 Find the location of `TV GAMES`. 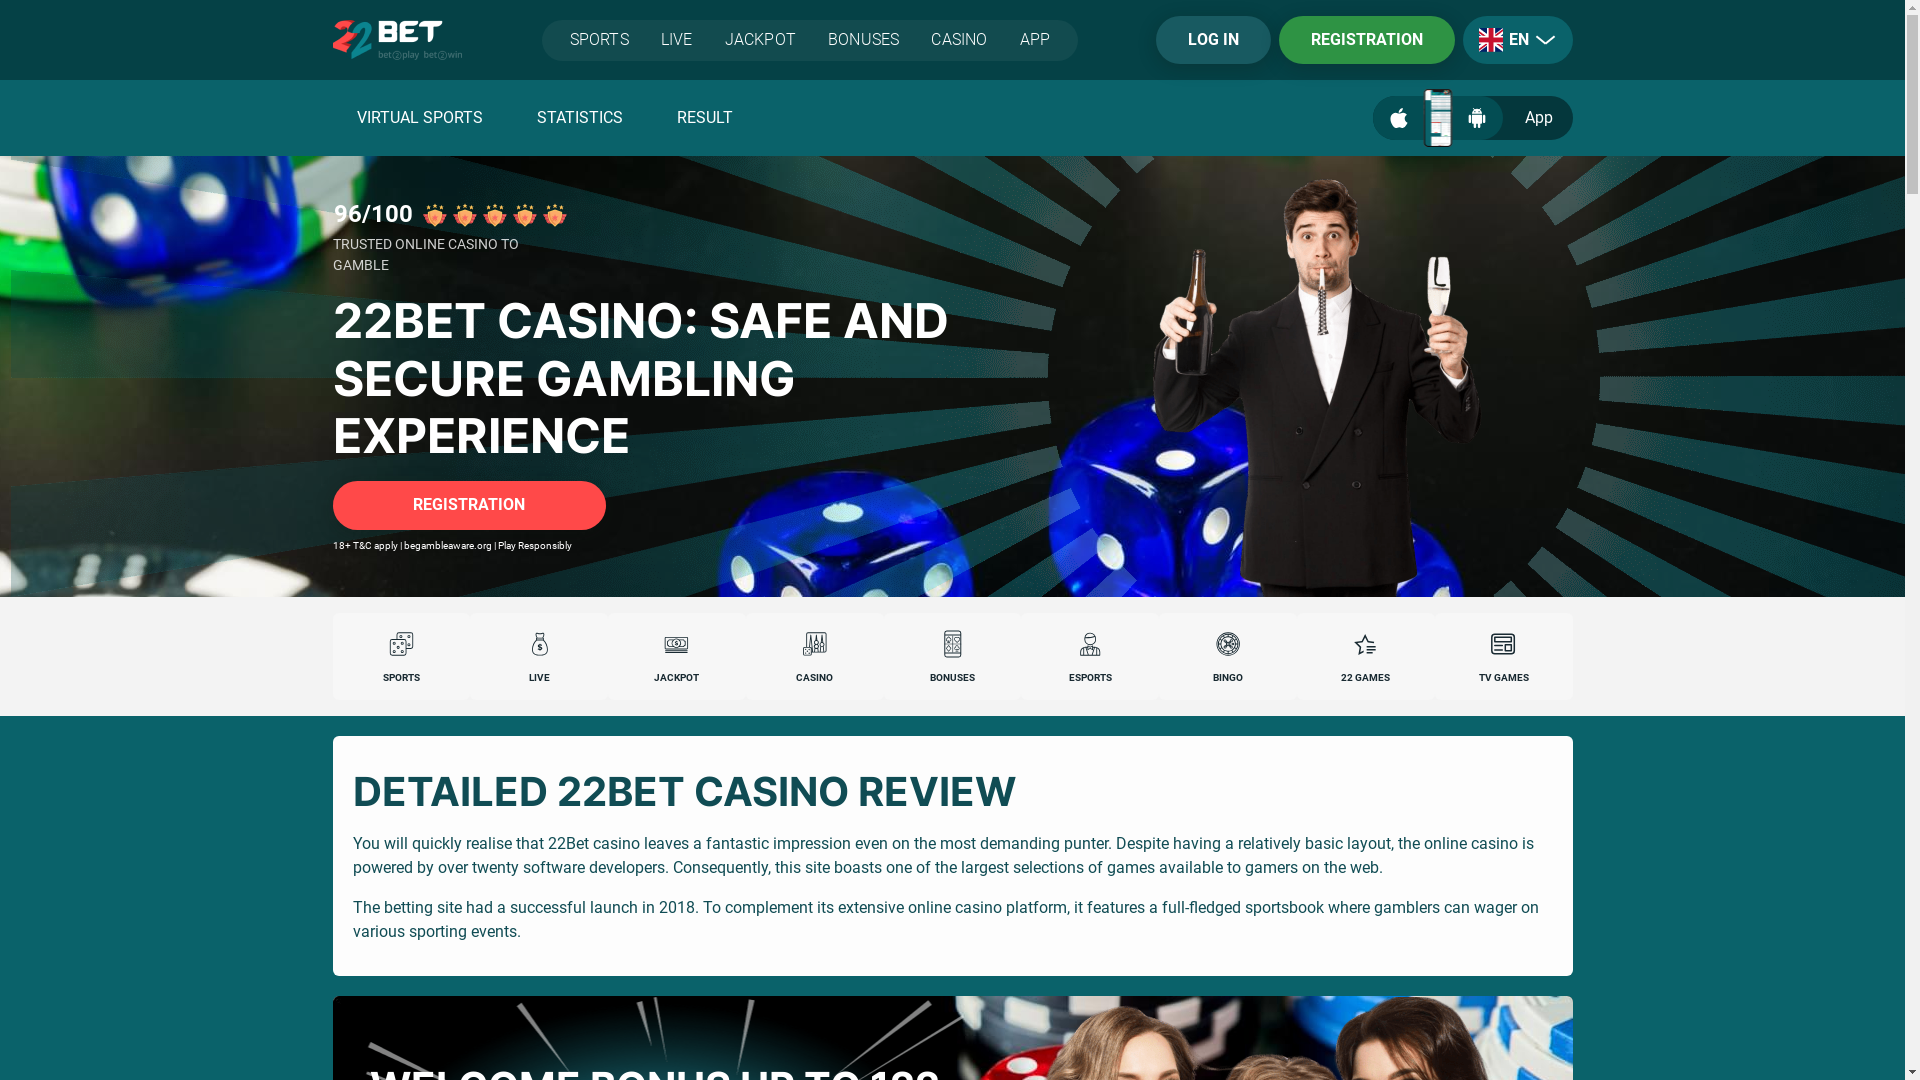

TV GAMES is located at coordinates (1504, 656).